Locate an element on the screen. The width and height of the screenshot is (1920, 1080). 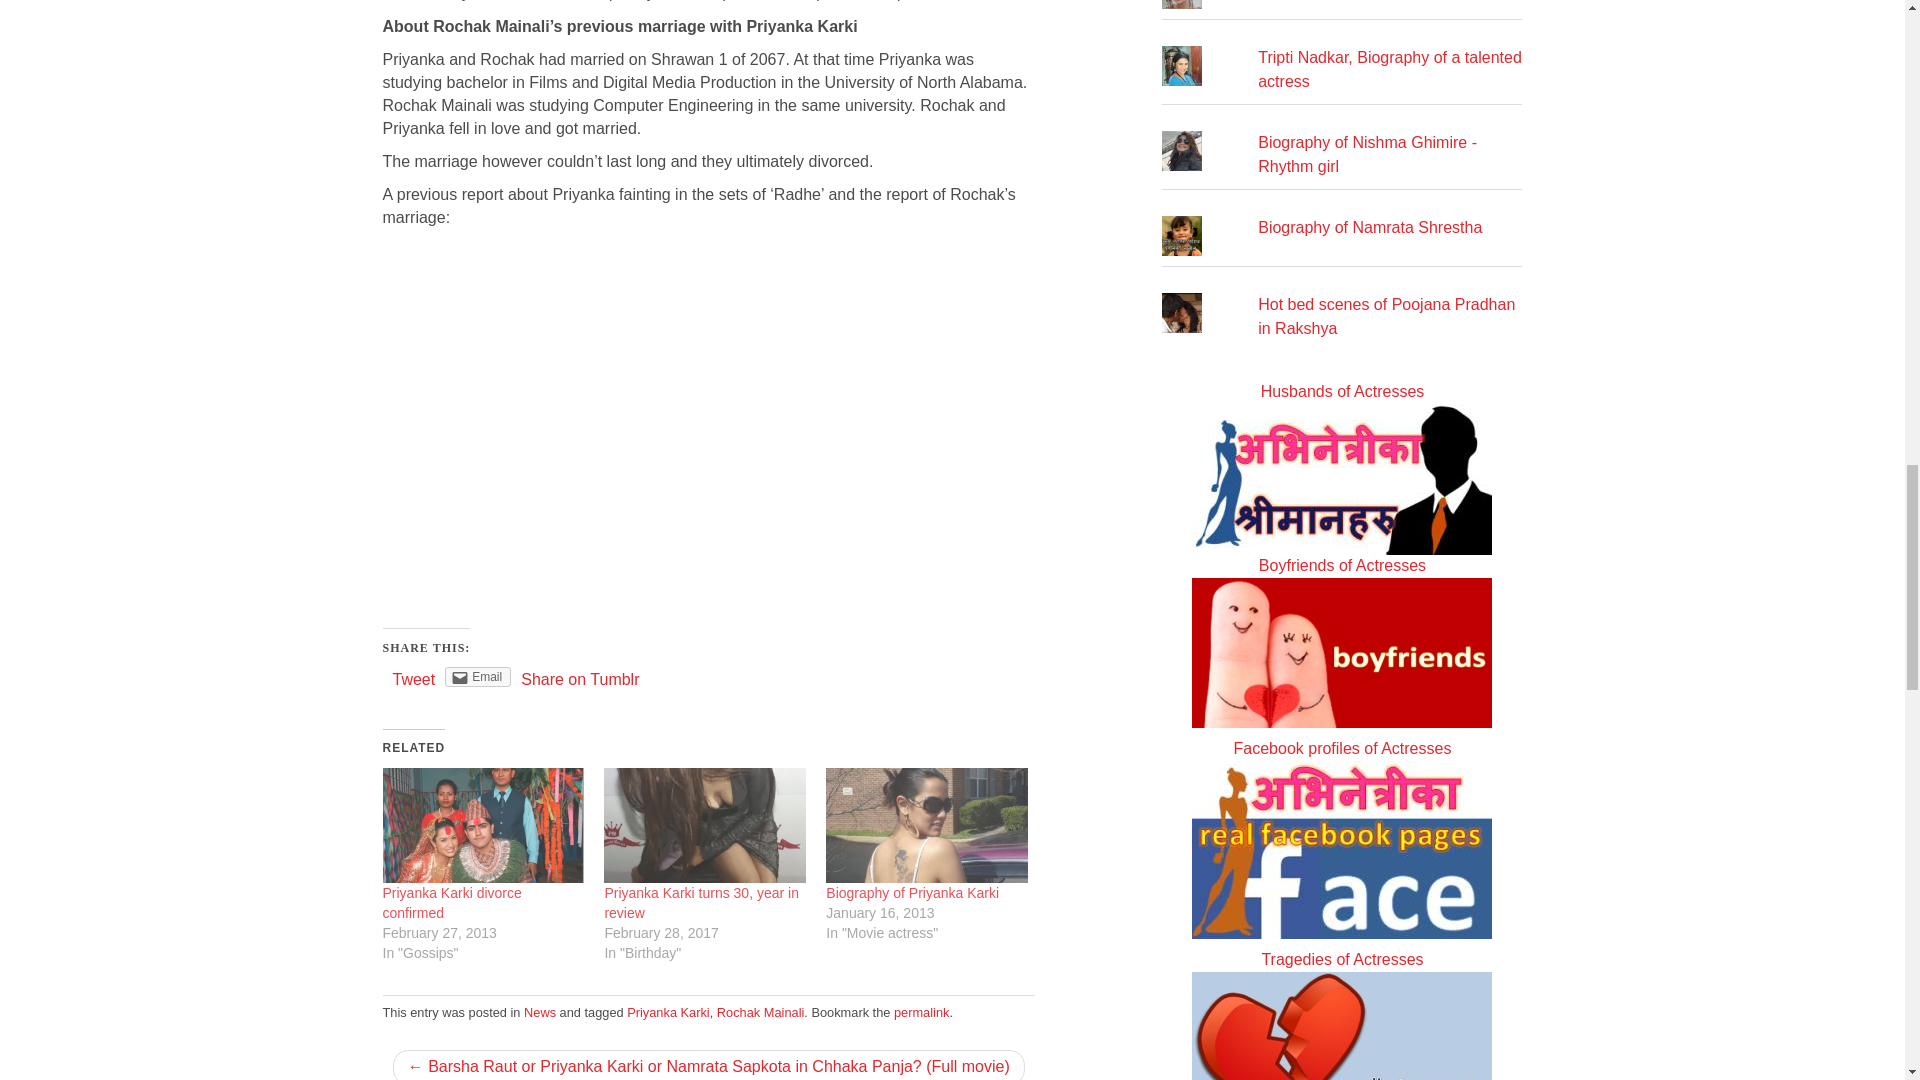
Click to email a link to a friend is located at coordinates (478, 676).